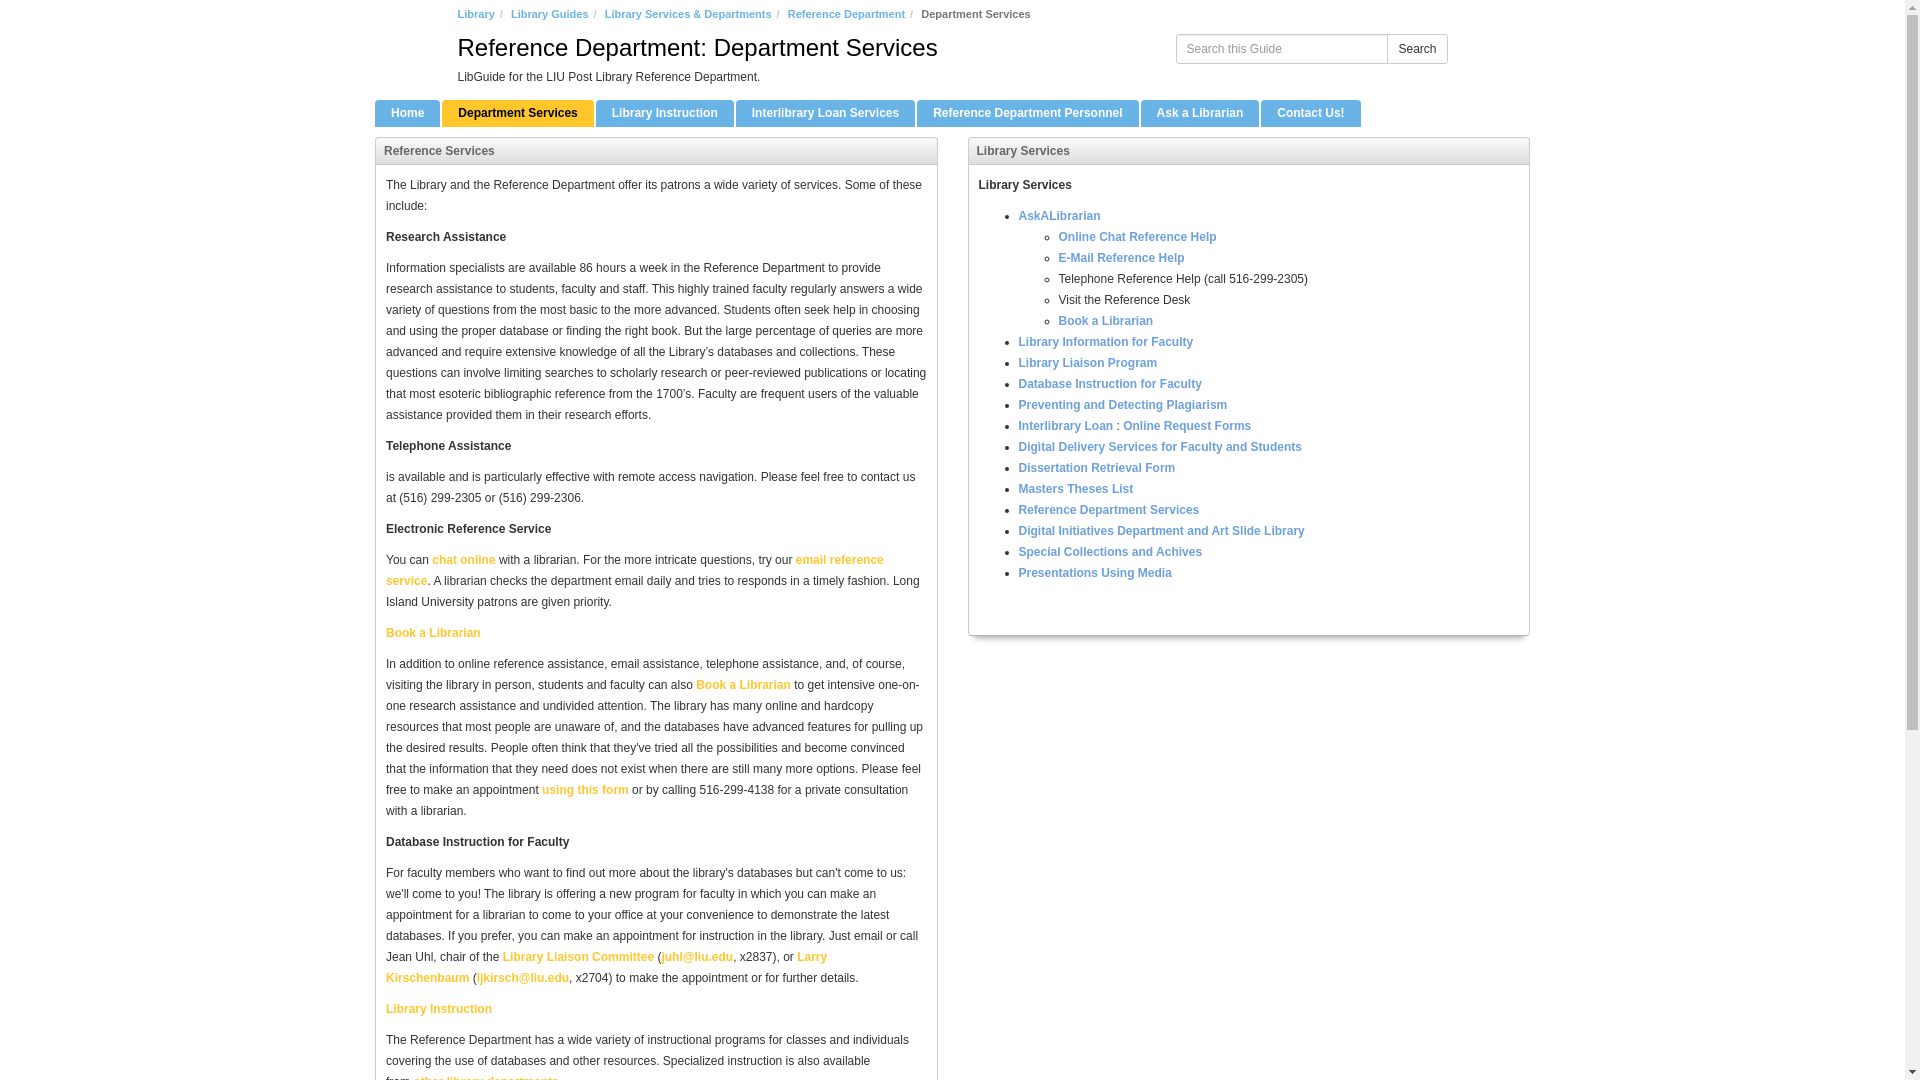  Describe the element at coordinates (606, 967) in the screenshot. I see `Larry Kirschenbaum` at that location.